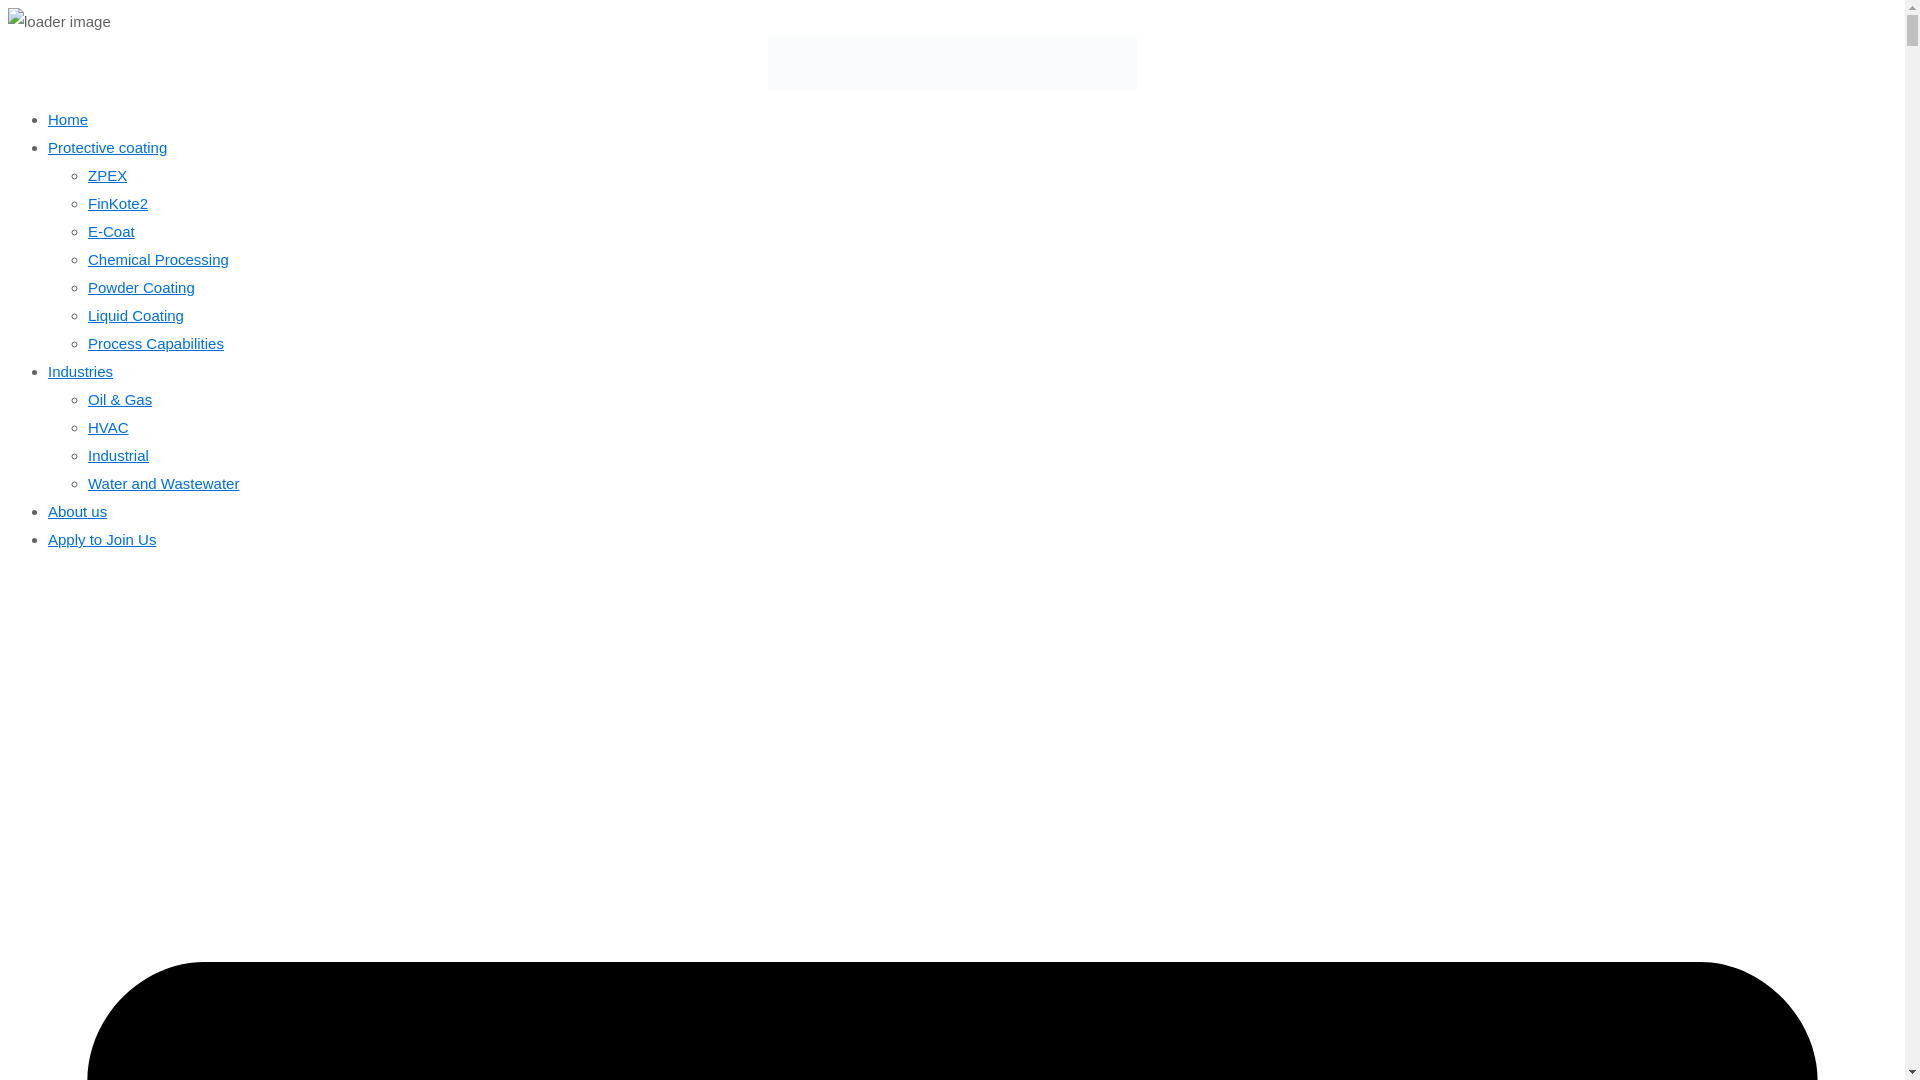 Image resolution: width=1920 pixels, height=1080 pixels. Describe the element at coordinates (78, 511) in the screenshot. I see `About us` at that location.